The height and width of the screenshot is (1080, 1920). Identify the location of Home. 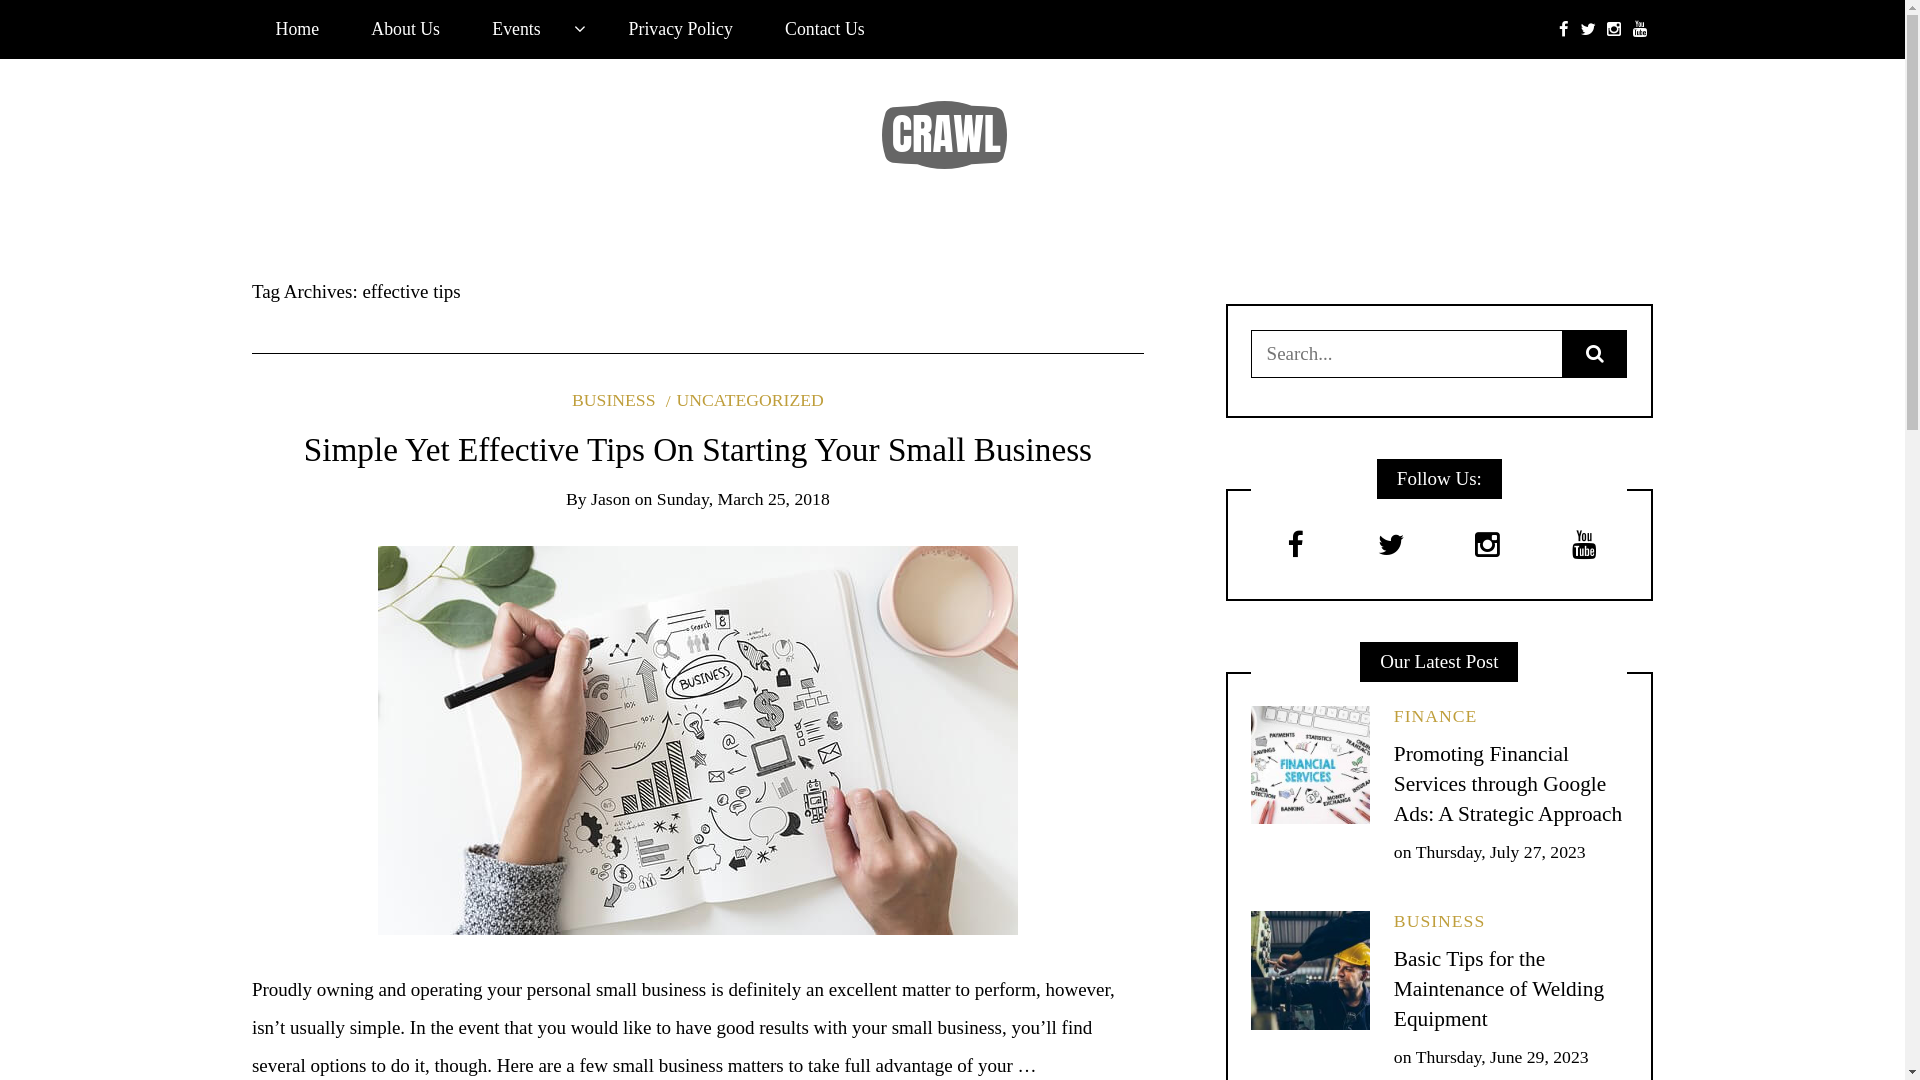
(298, 30).